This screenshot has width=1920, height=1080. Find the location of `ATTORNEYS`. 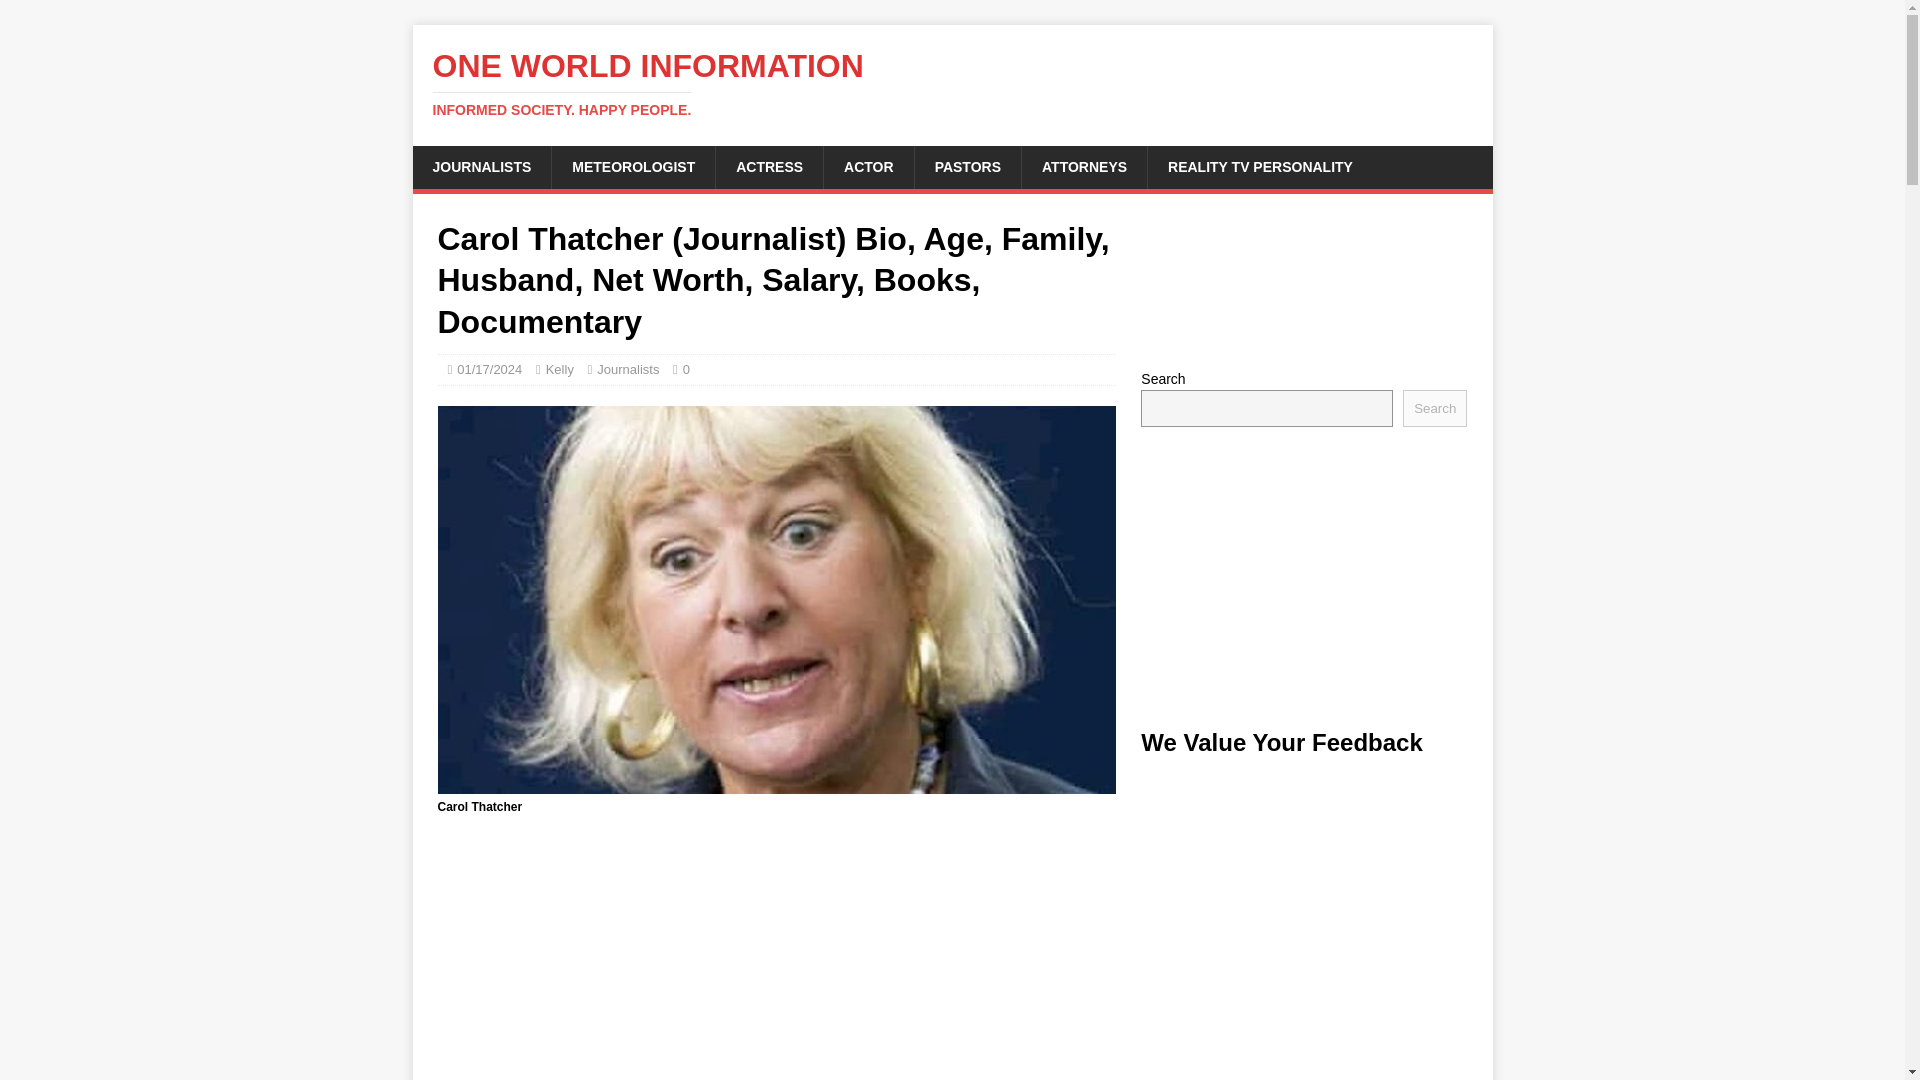

ATTORNEYS is located at coordinates (1084, 166).